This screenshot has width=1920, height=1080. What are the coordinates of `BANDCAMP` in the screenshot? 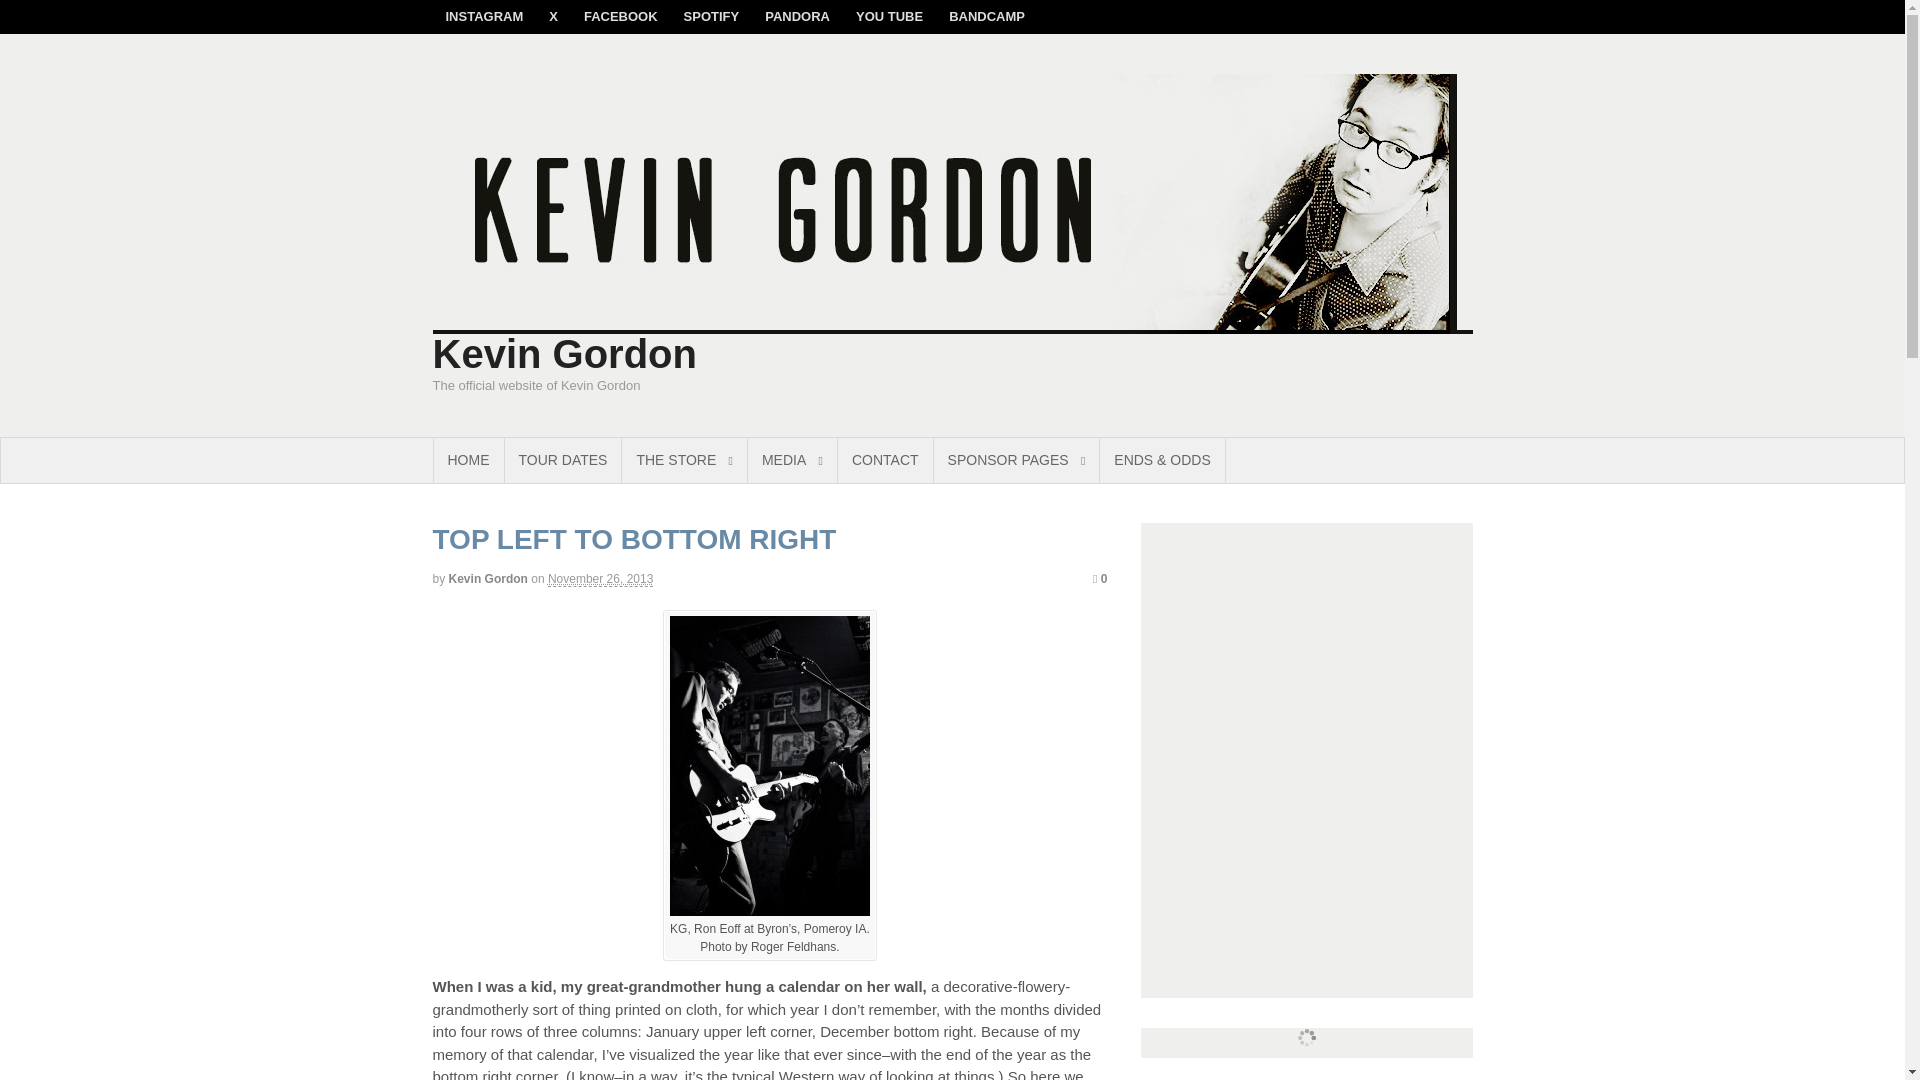 It's located at (987, 16).